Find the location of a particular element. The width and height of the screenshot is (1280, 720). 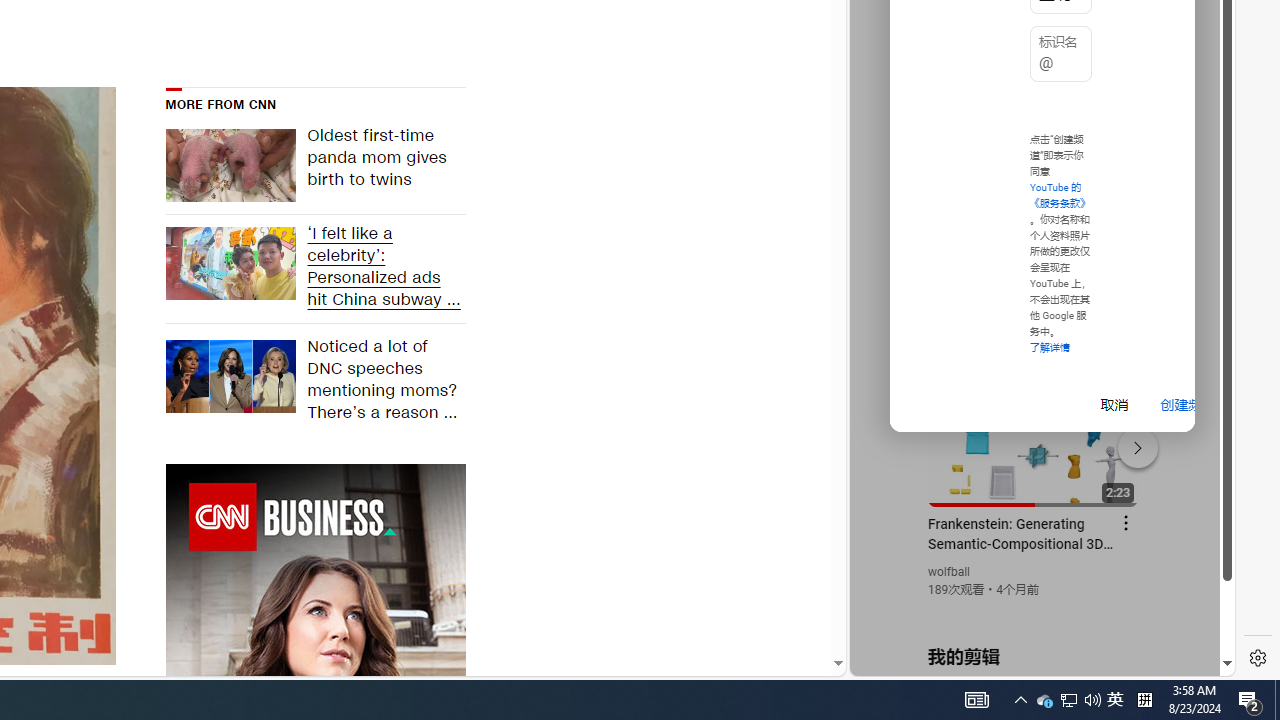

wolfball is located at coordinates (950, 572).